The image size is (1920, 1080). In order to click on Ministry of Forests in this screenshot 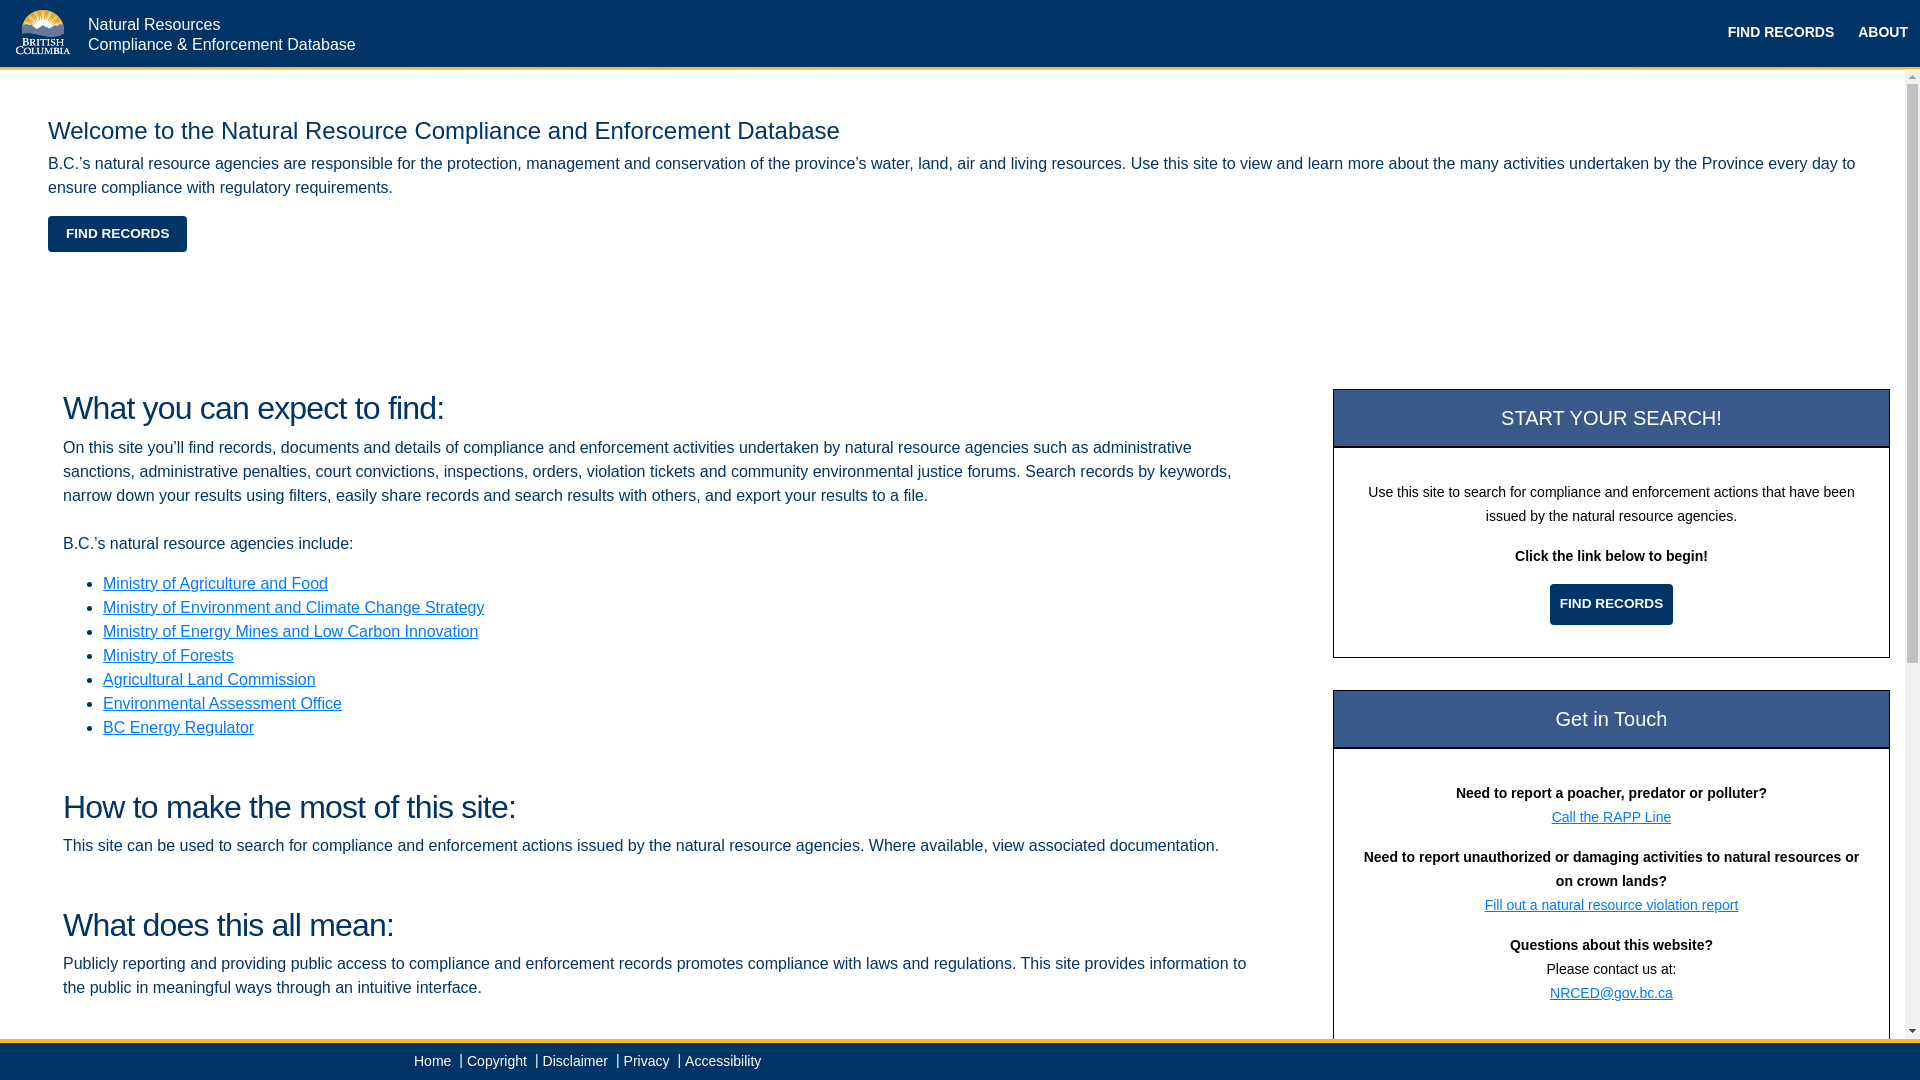, I will do `click(168, 656)`.